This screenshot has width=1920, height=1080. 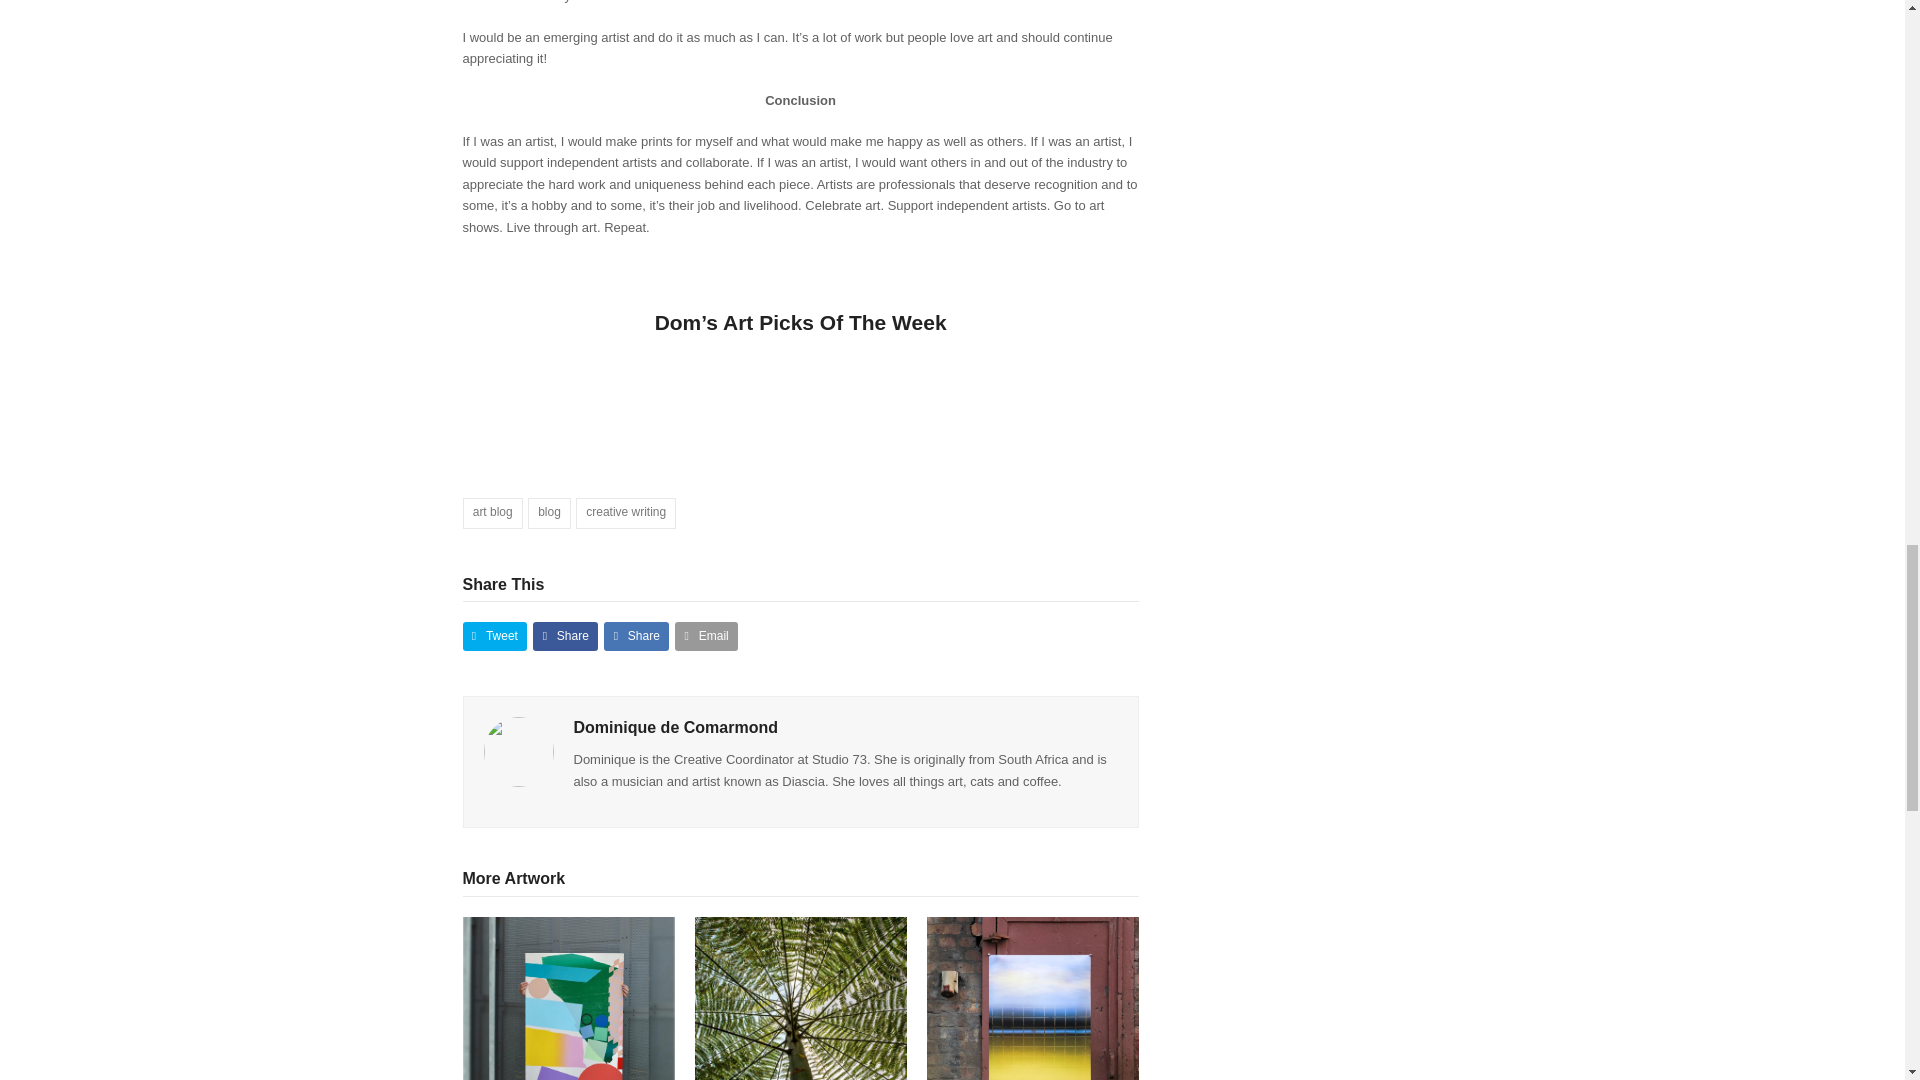 I want to click on Visit Author Page, so click(x=518, y=750).